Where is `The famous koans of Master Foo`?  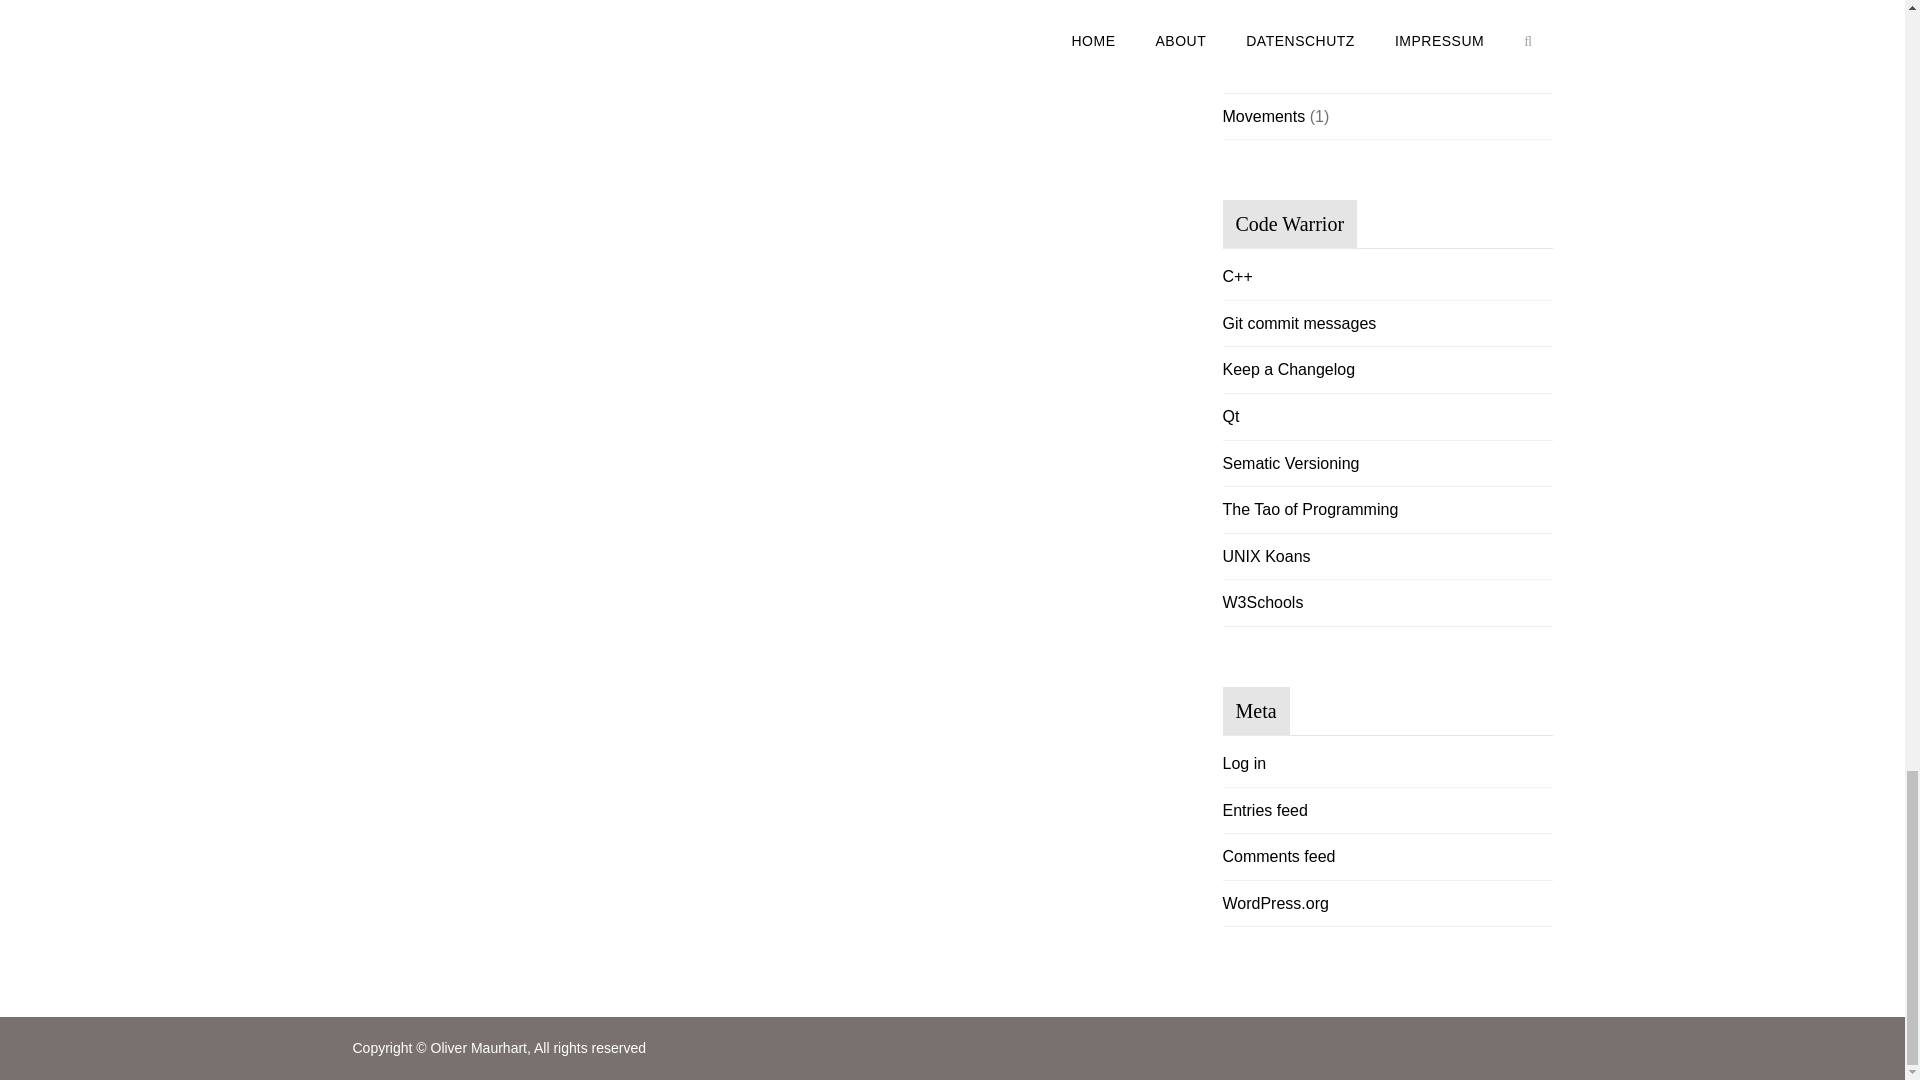
The famous koans of Master Foo is located at coordinates (1265, 556).